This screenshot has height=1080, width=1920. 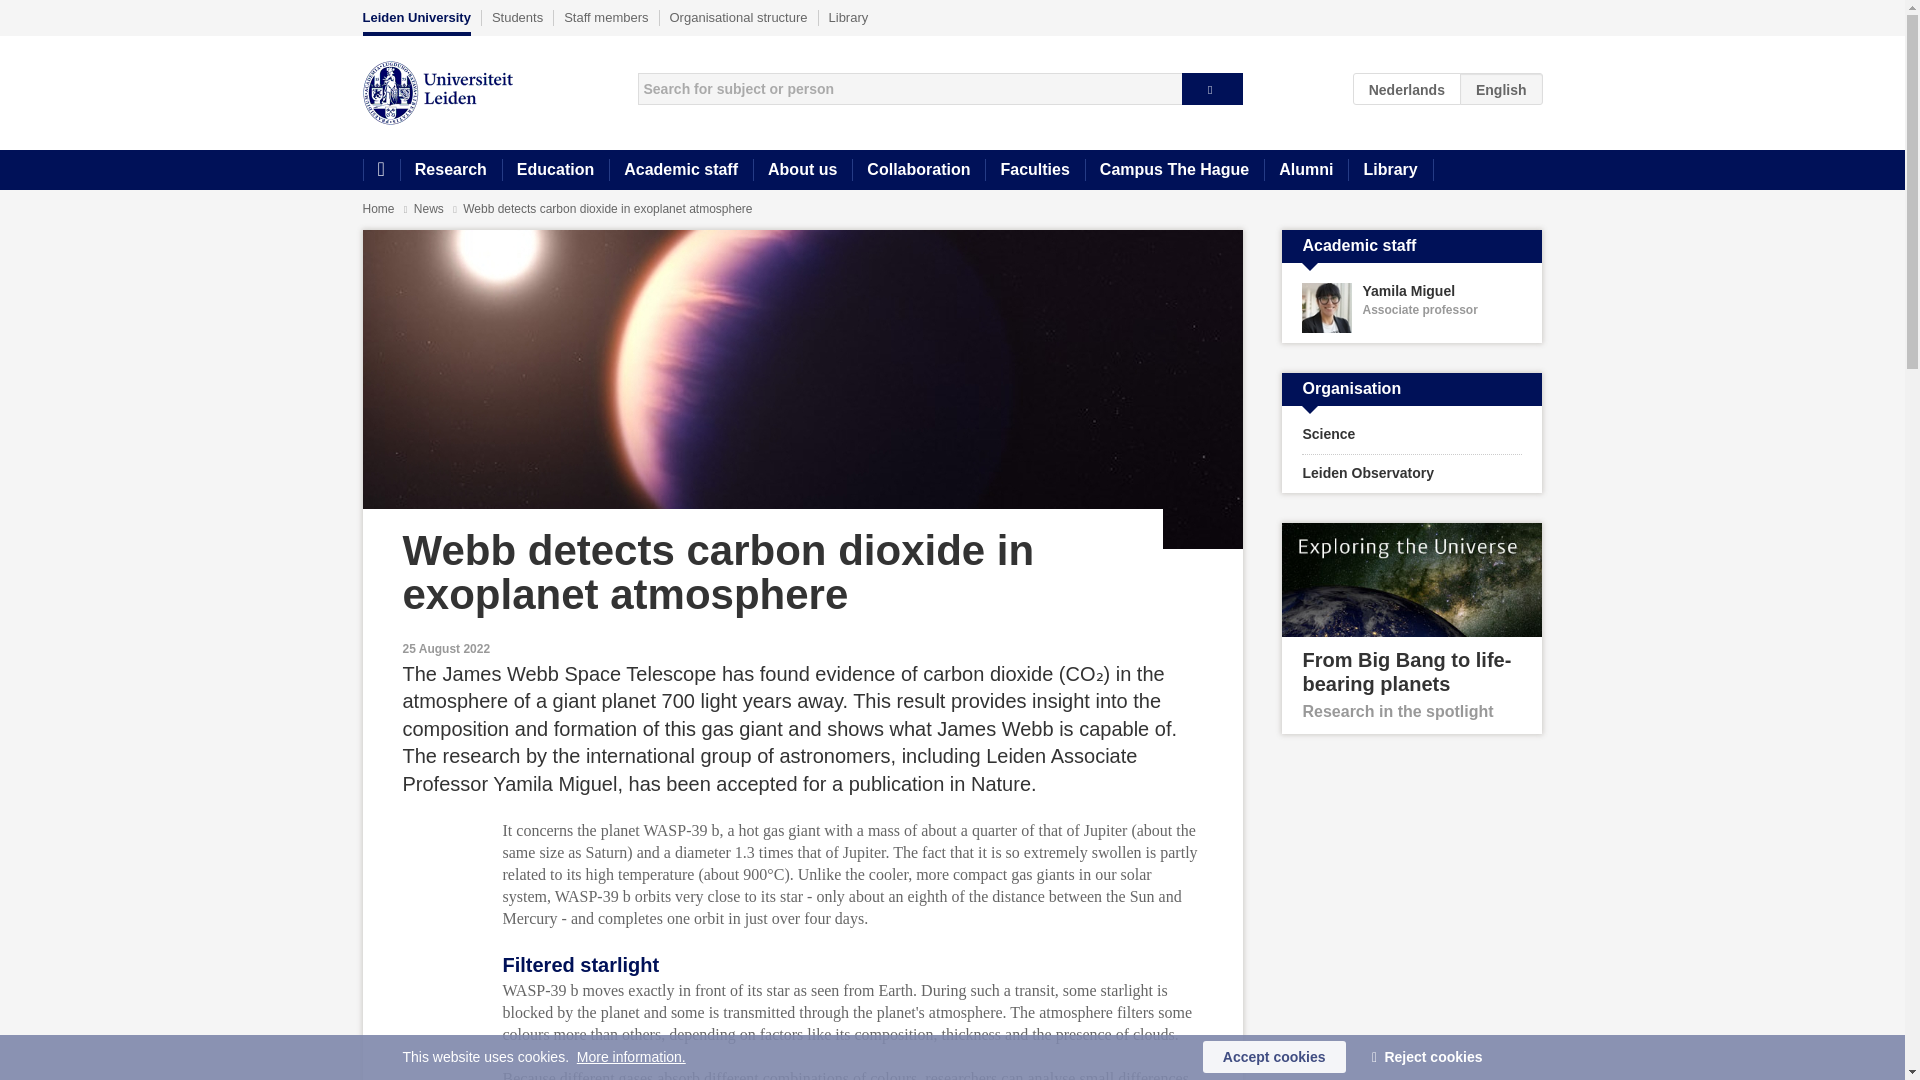 I want to click on News, so click(x=430, y=208).